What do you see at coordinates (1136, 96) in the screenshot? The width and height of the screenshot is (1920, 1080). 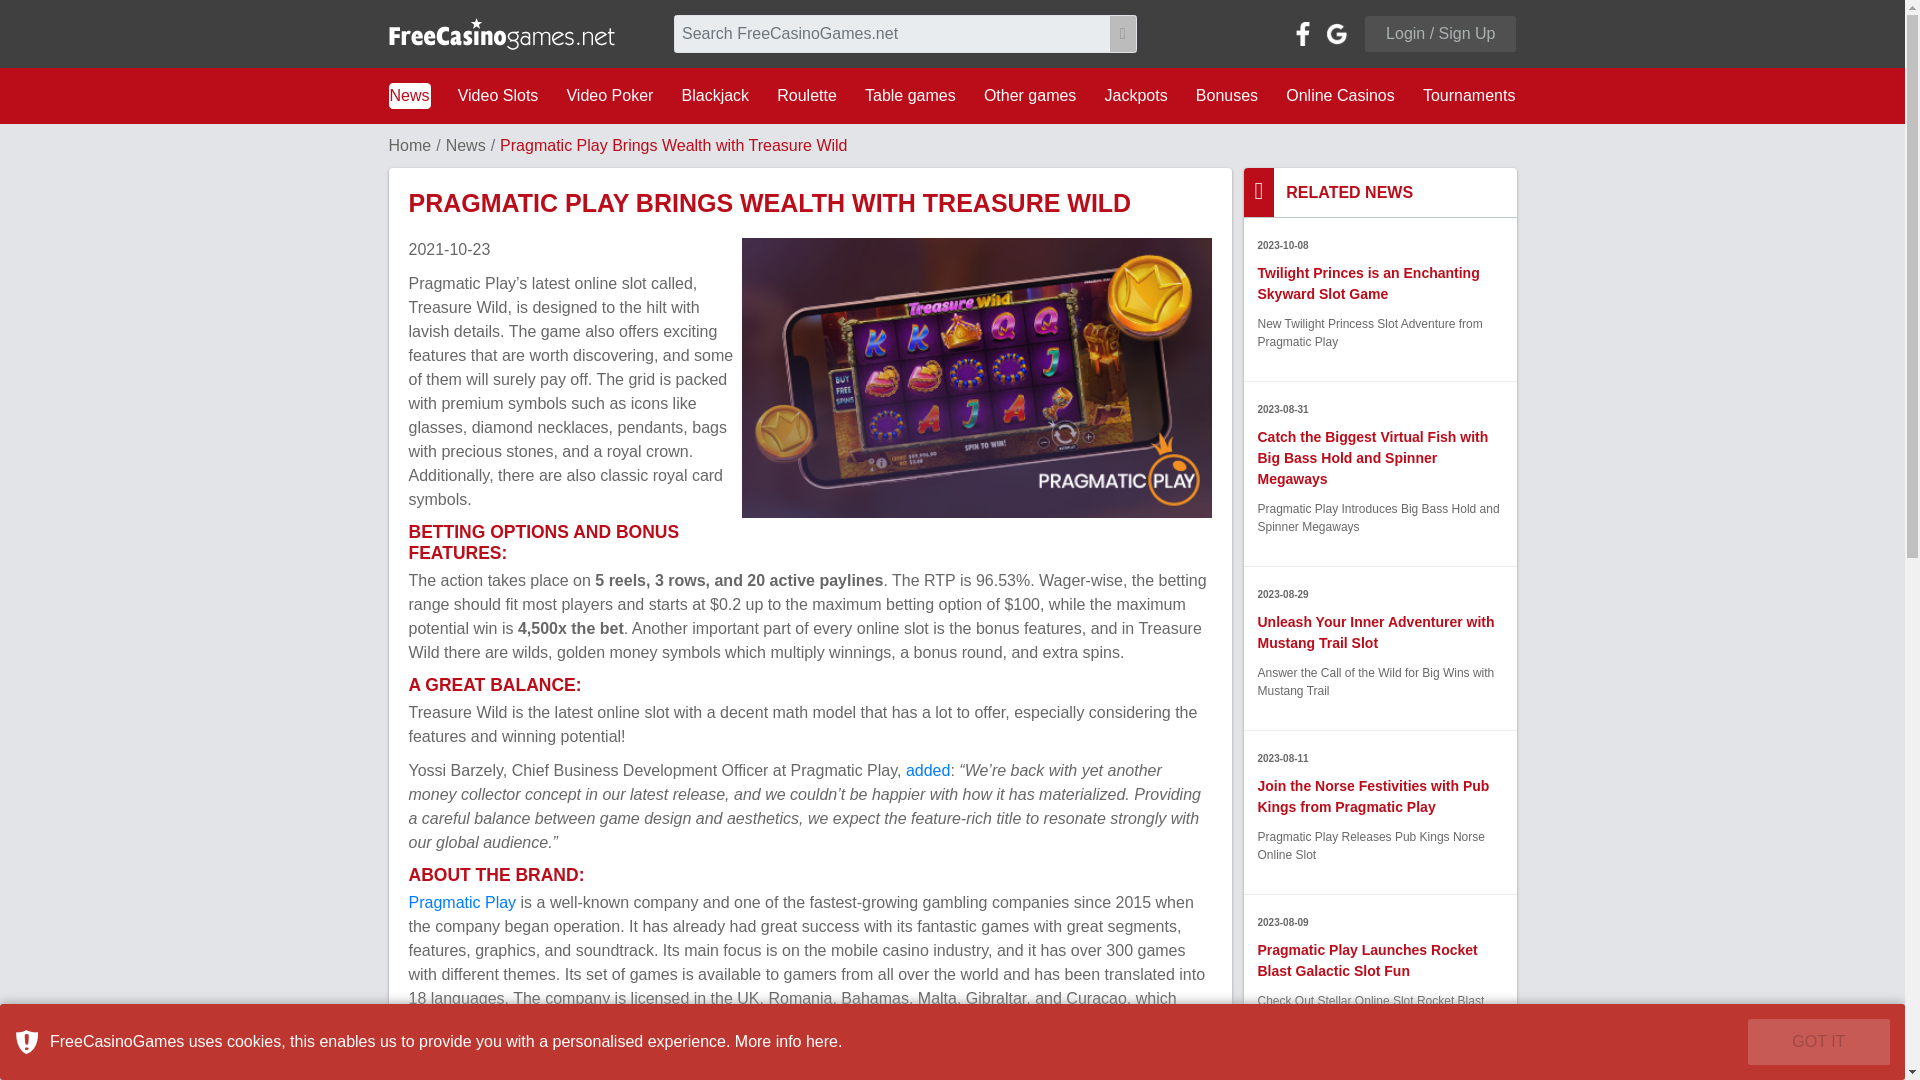 I see `Jackpots` at bounding box center [1136, 96].